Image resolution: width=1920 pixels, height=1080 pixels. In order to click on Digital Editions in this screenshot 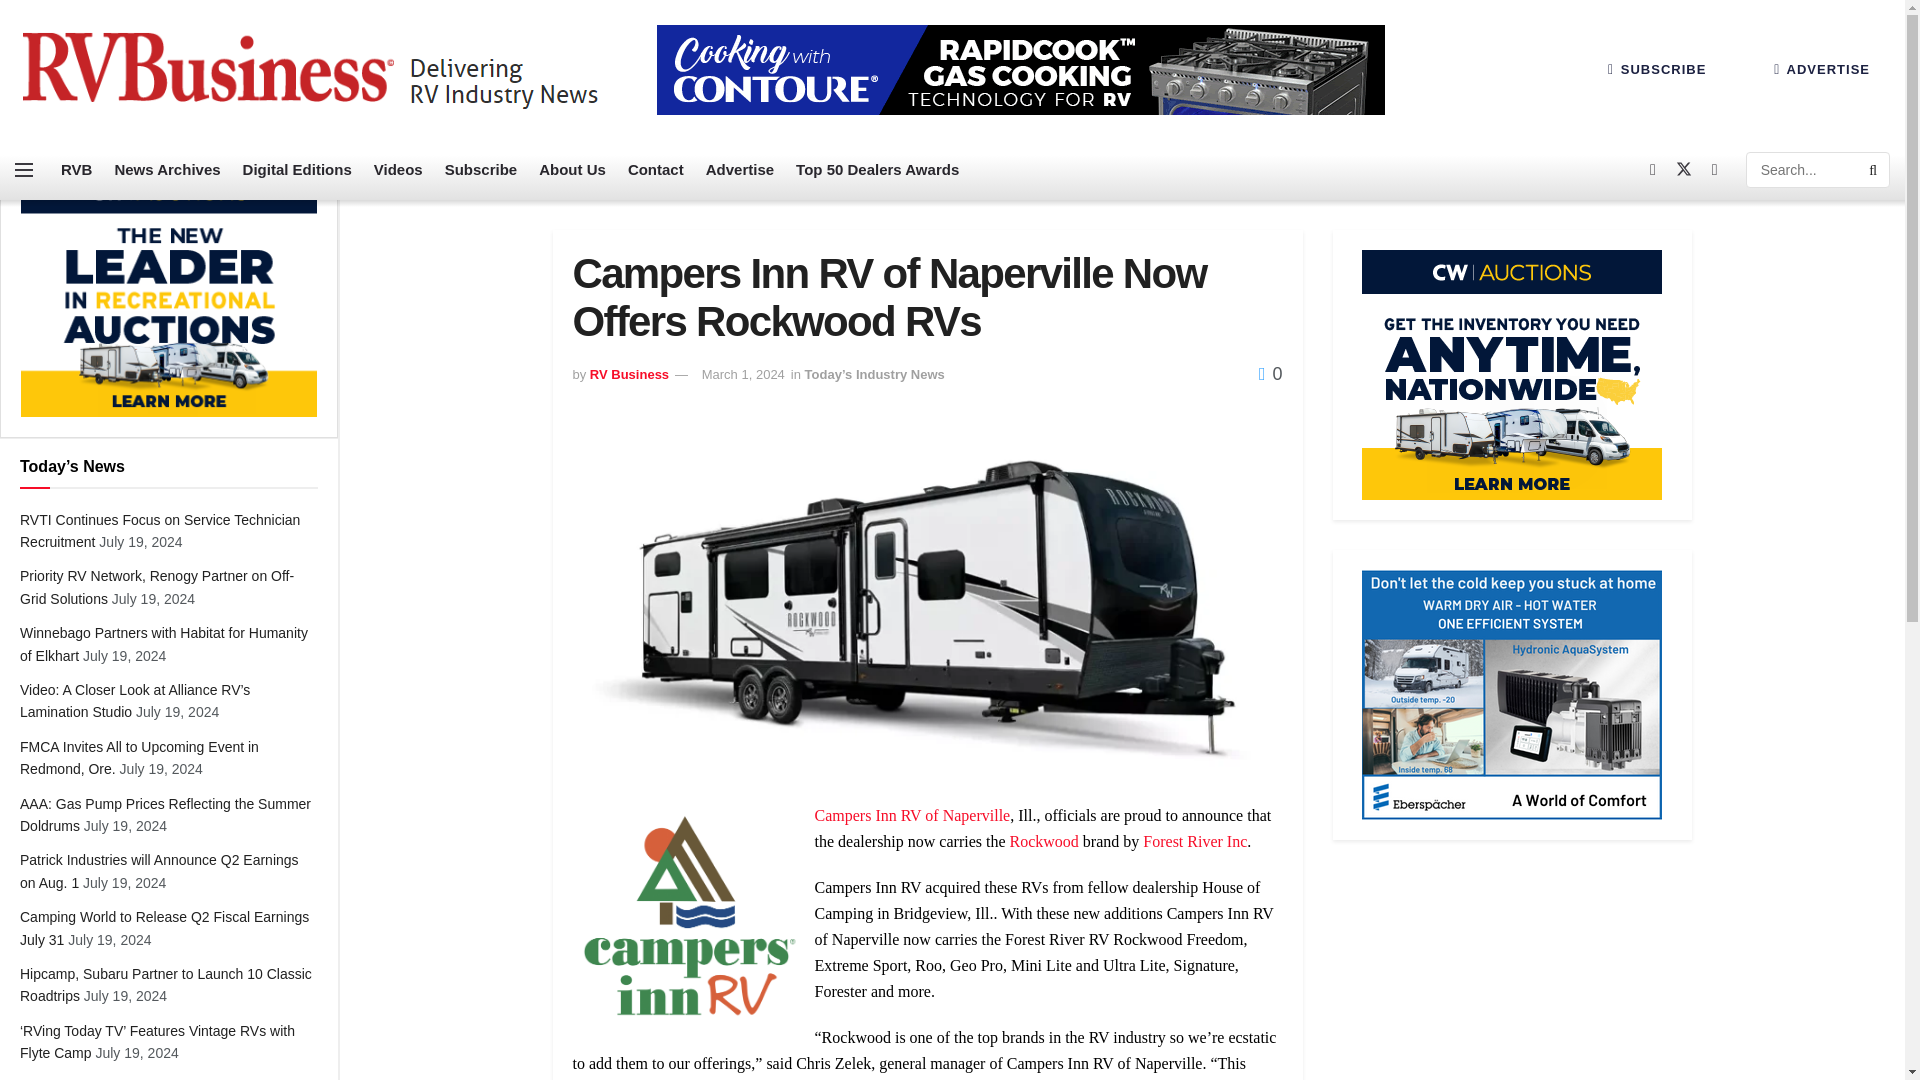, I will do `click(297, 170)`.